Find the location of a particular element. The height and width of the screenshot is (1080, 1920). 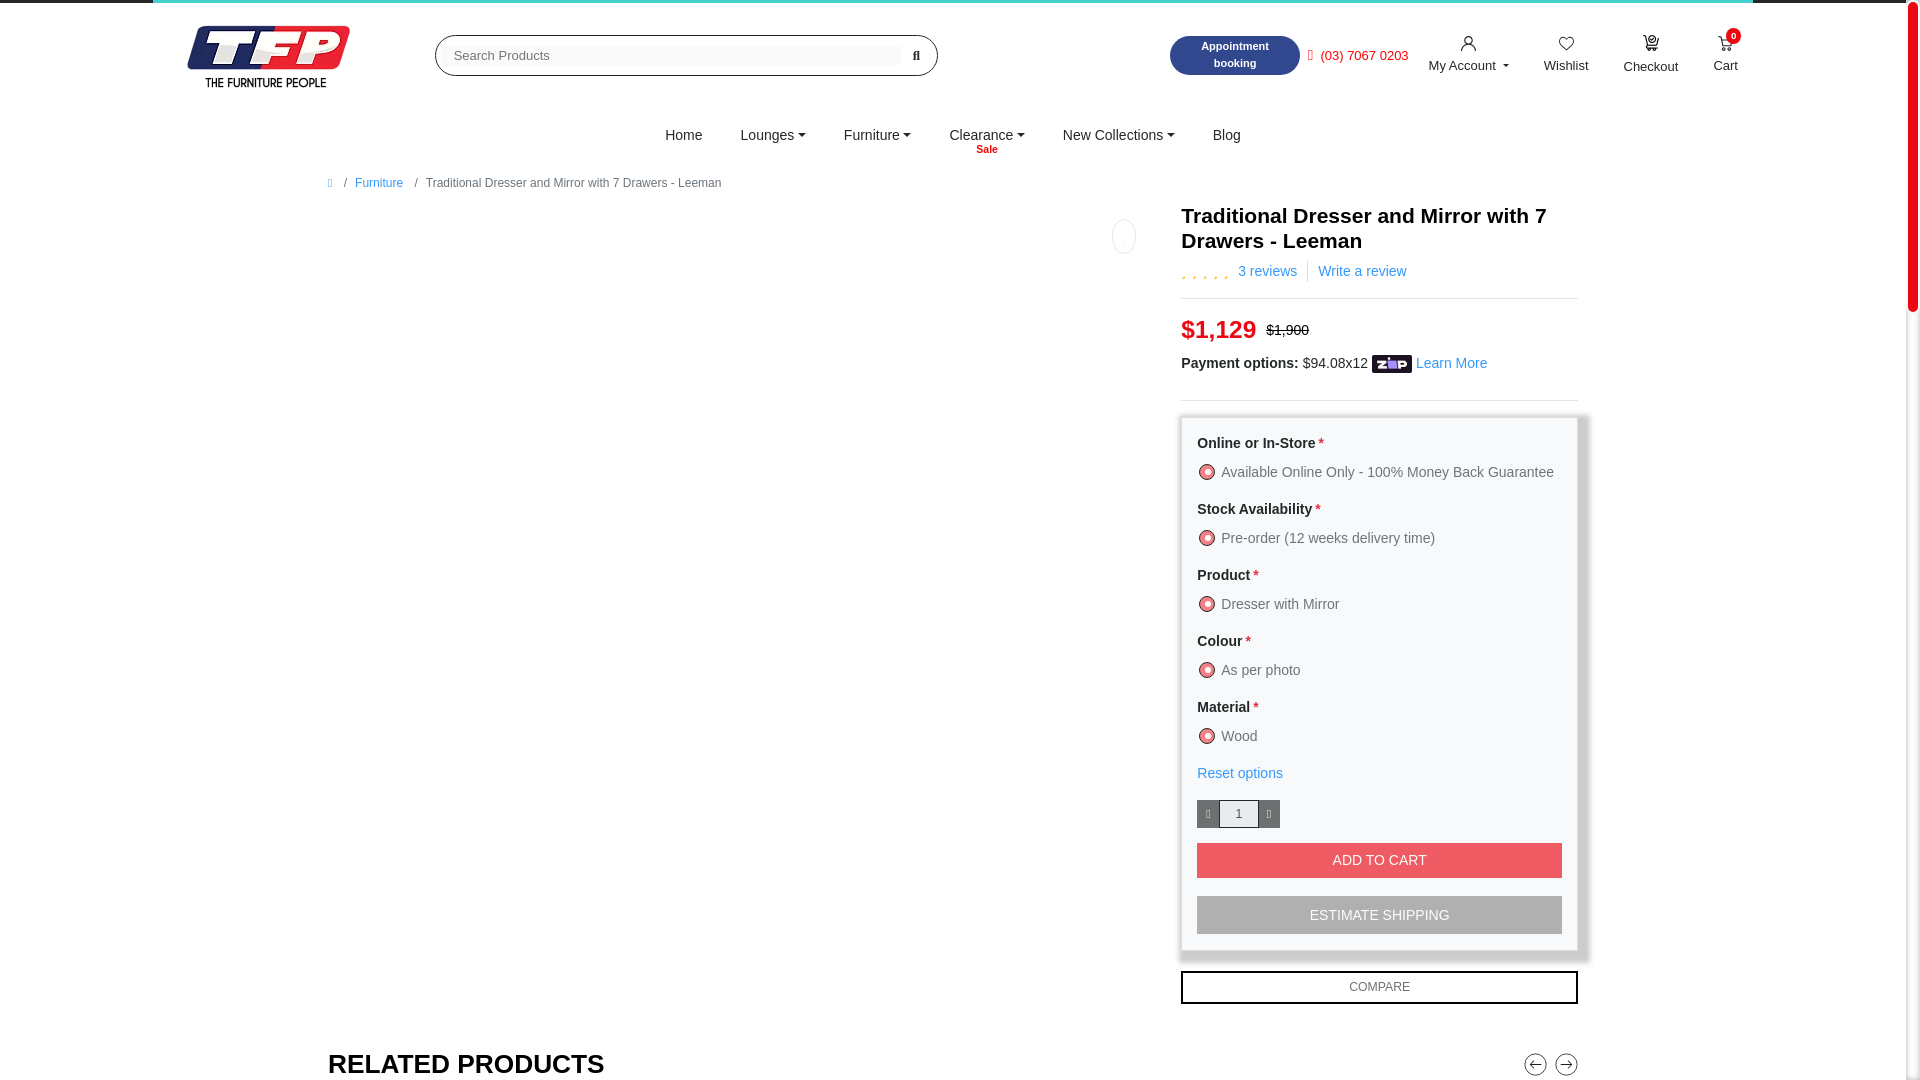

1 is located at coordinates (1239, 814).